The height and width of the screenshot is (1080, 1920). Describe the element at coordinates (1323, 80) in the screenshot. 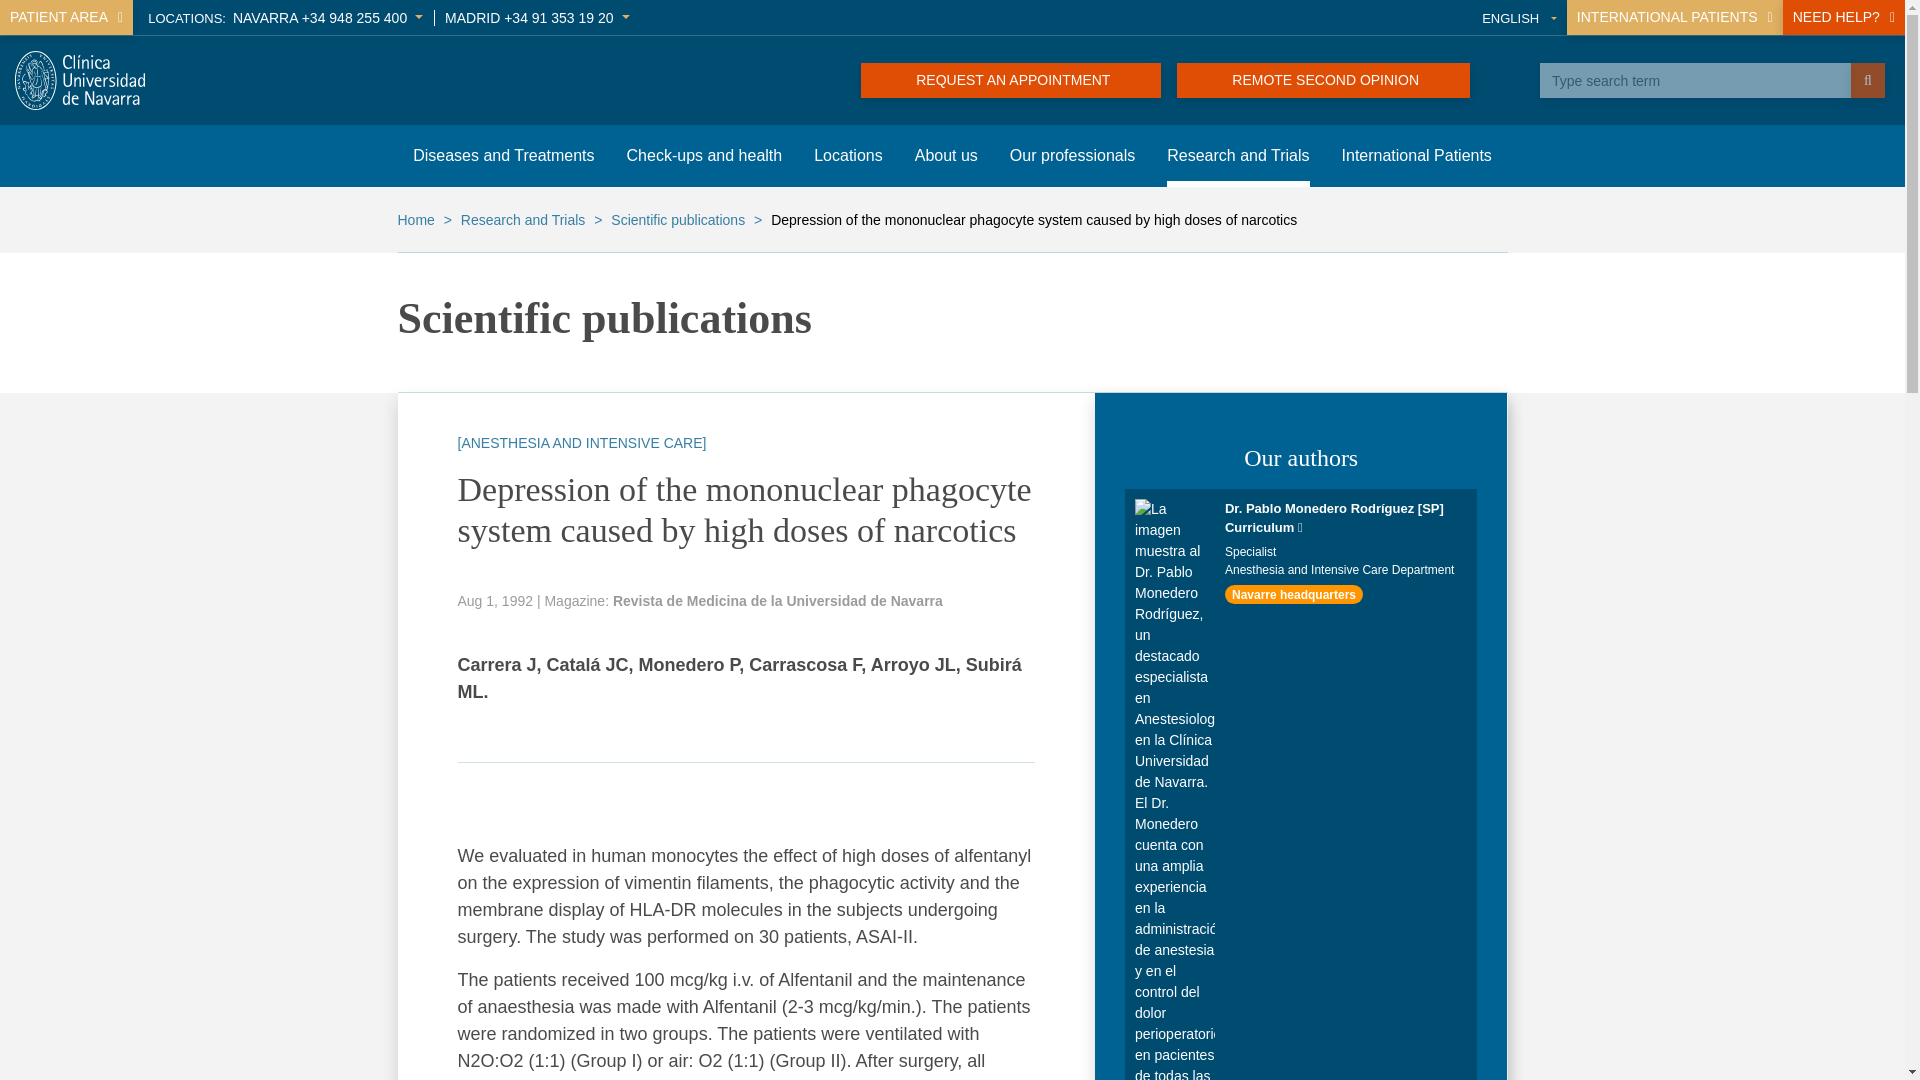

I see `REMOTE SECOND OPINION` at that location.